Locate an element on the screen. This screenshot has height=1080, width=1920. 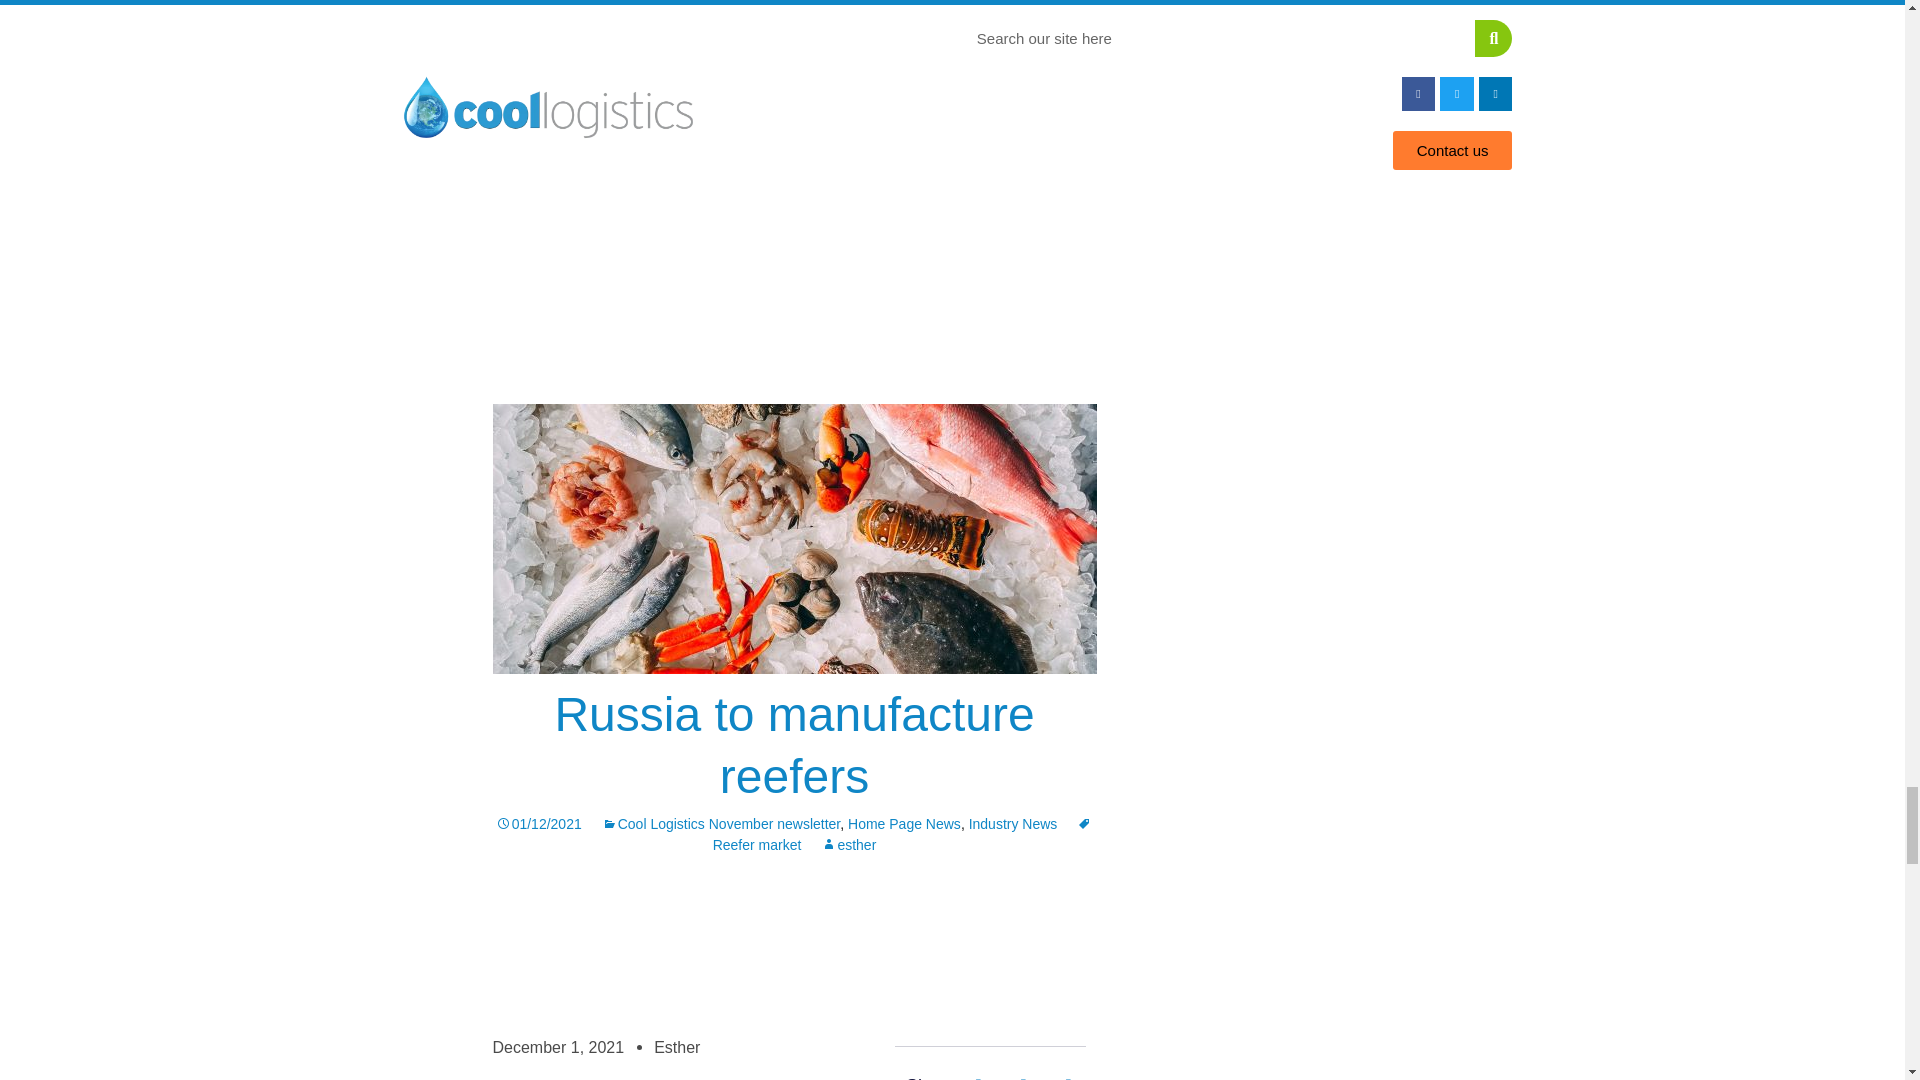
Permalink to Russia to manufacture reefers is located at coordinates (538, 824).